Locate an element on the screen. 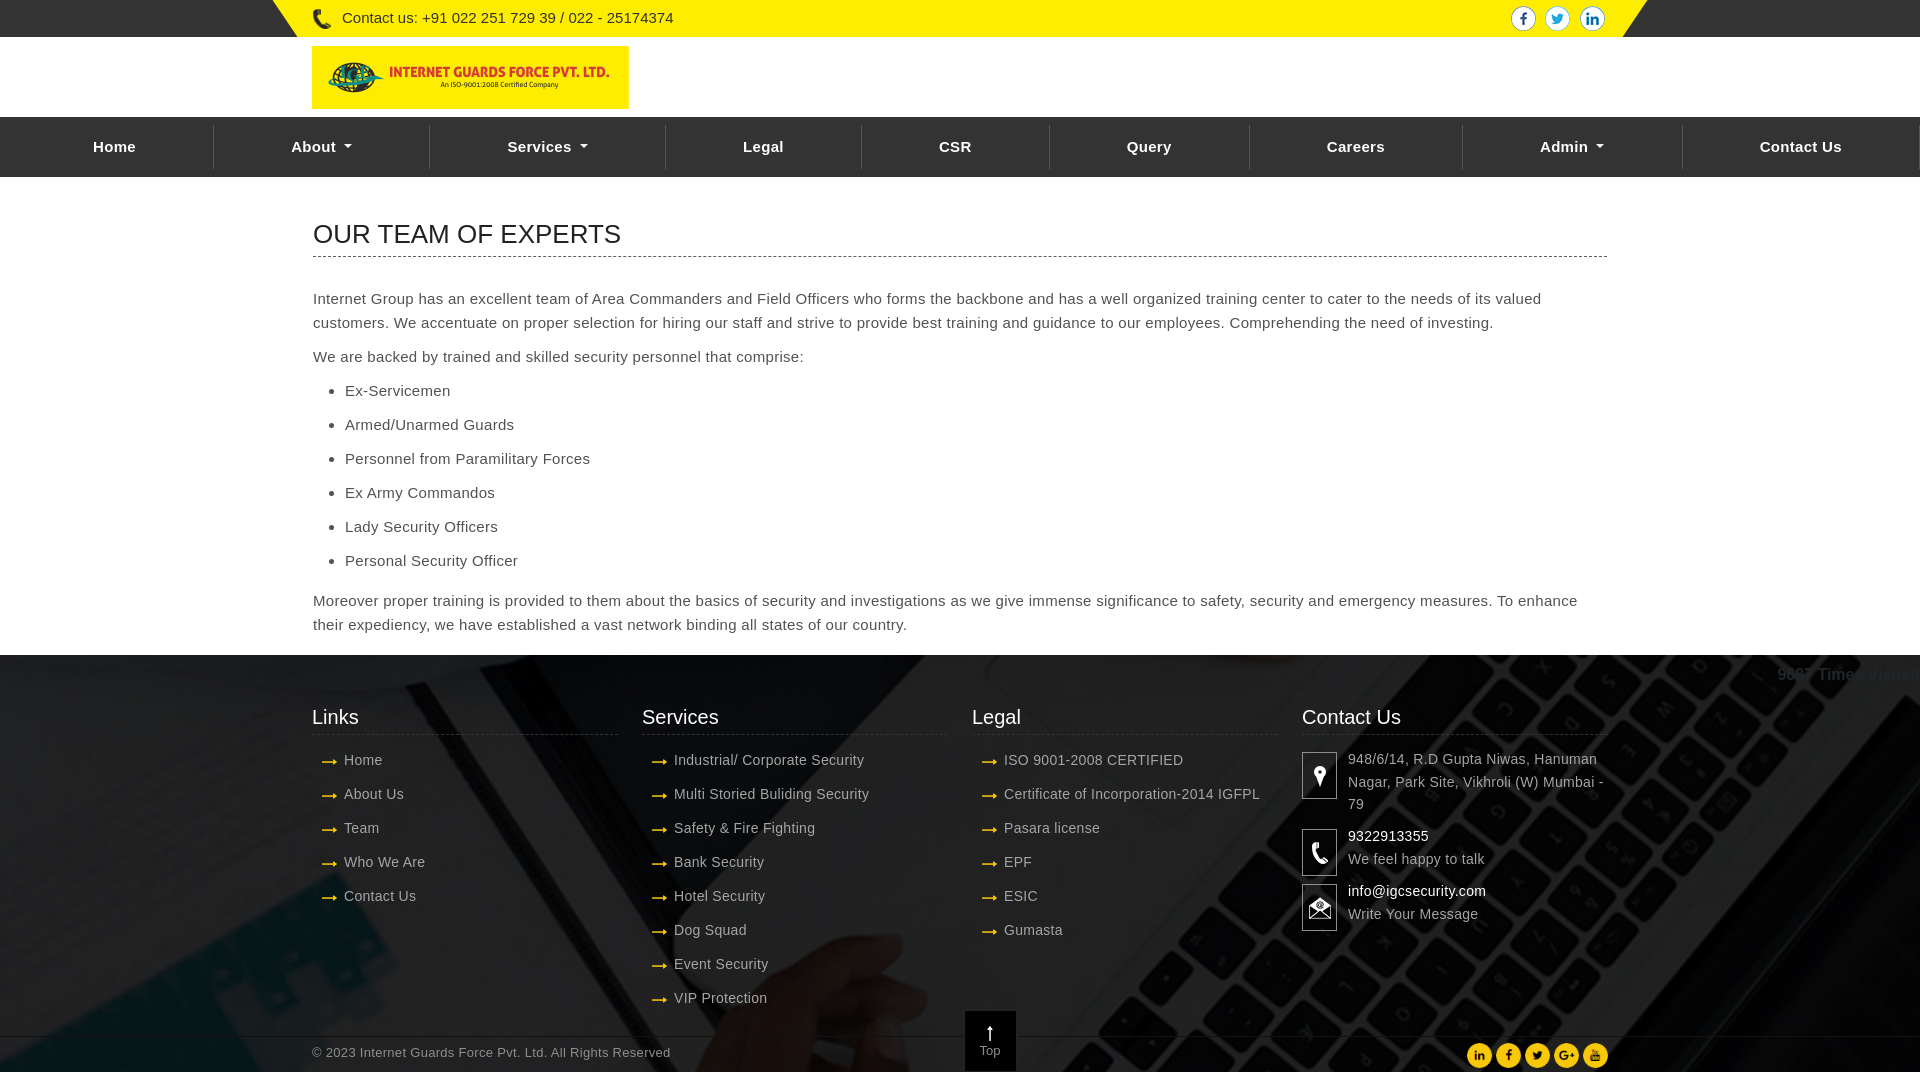 The width and height of the screenshot is (1920, 1080). CSR is located at coordinates (955, 146).